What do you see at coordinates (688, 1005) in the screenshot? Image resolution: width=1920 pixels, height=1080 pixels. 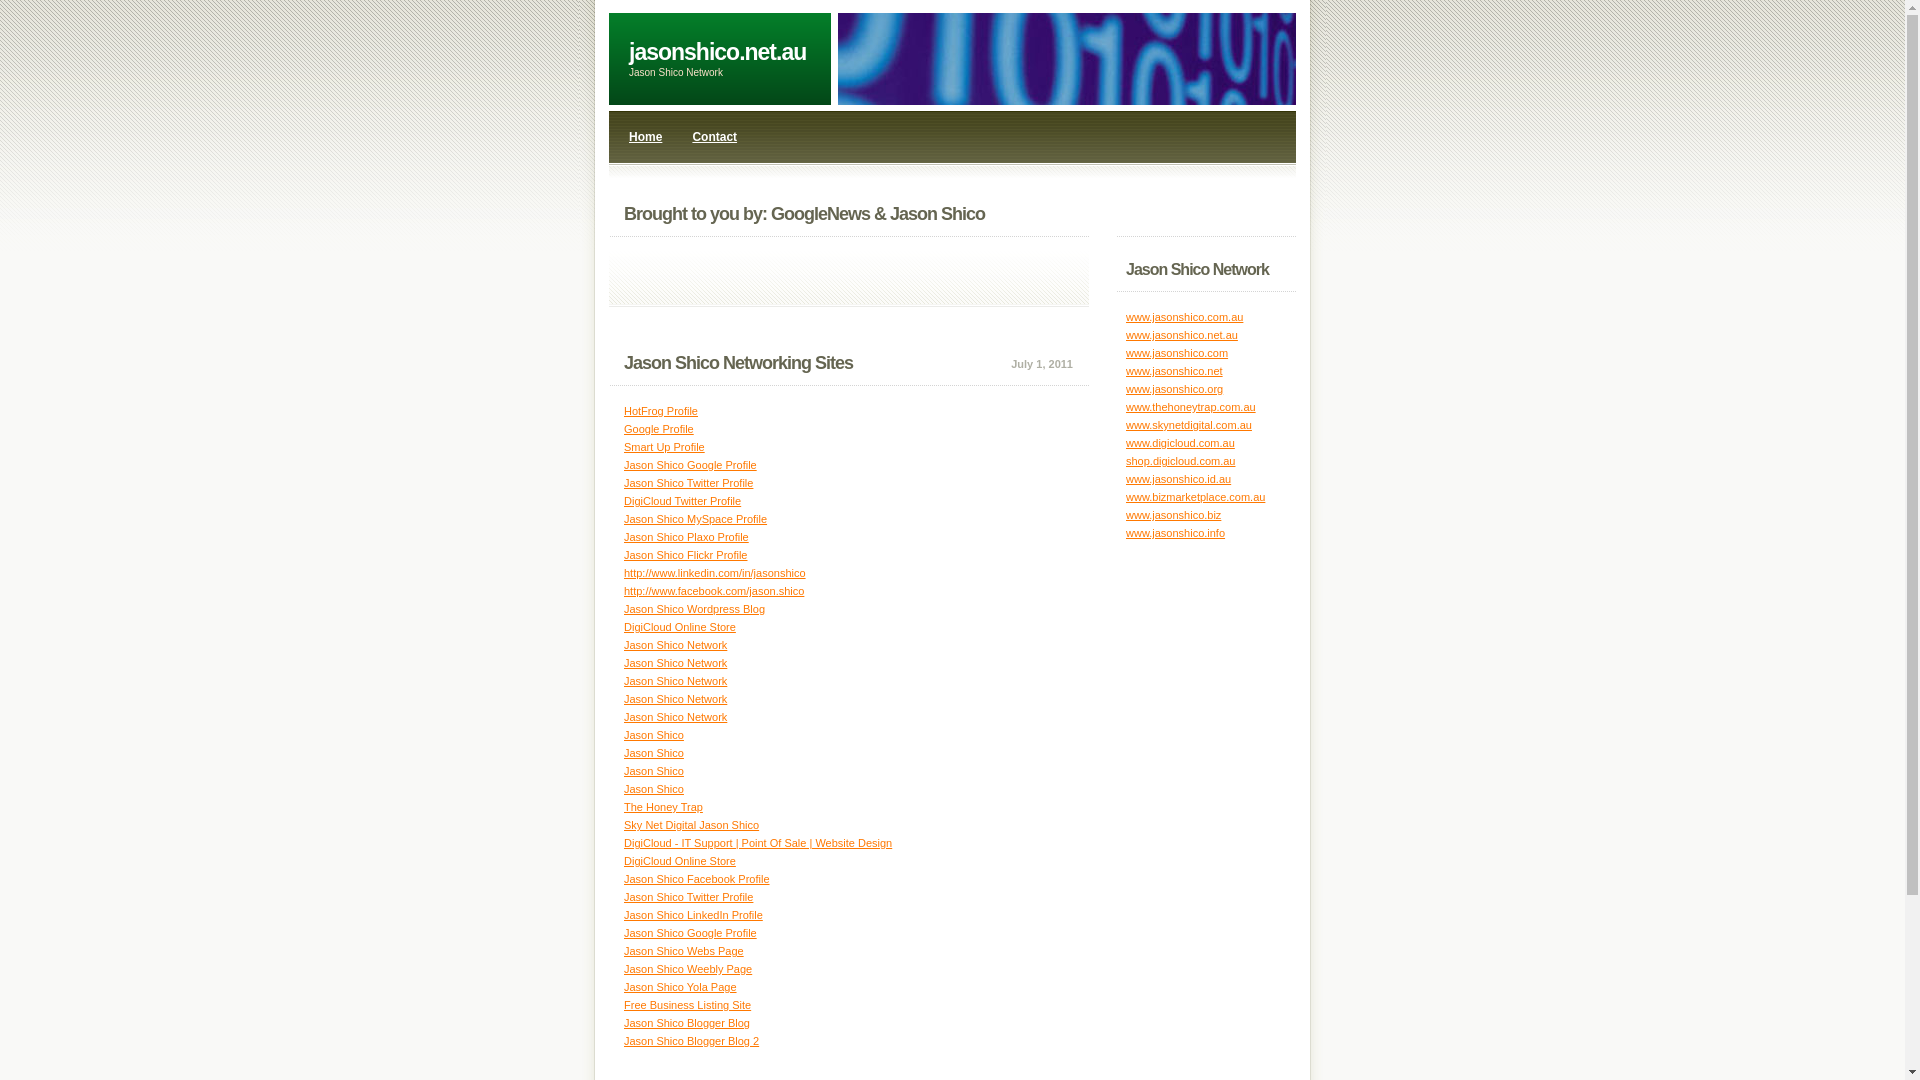 I see `Free Business Listing Site` at bounding box center [688, 1005].